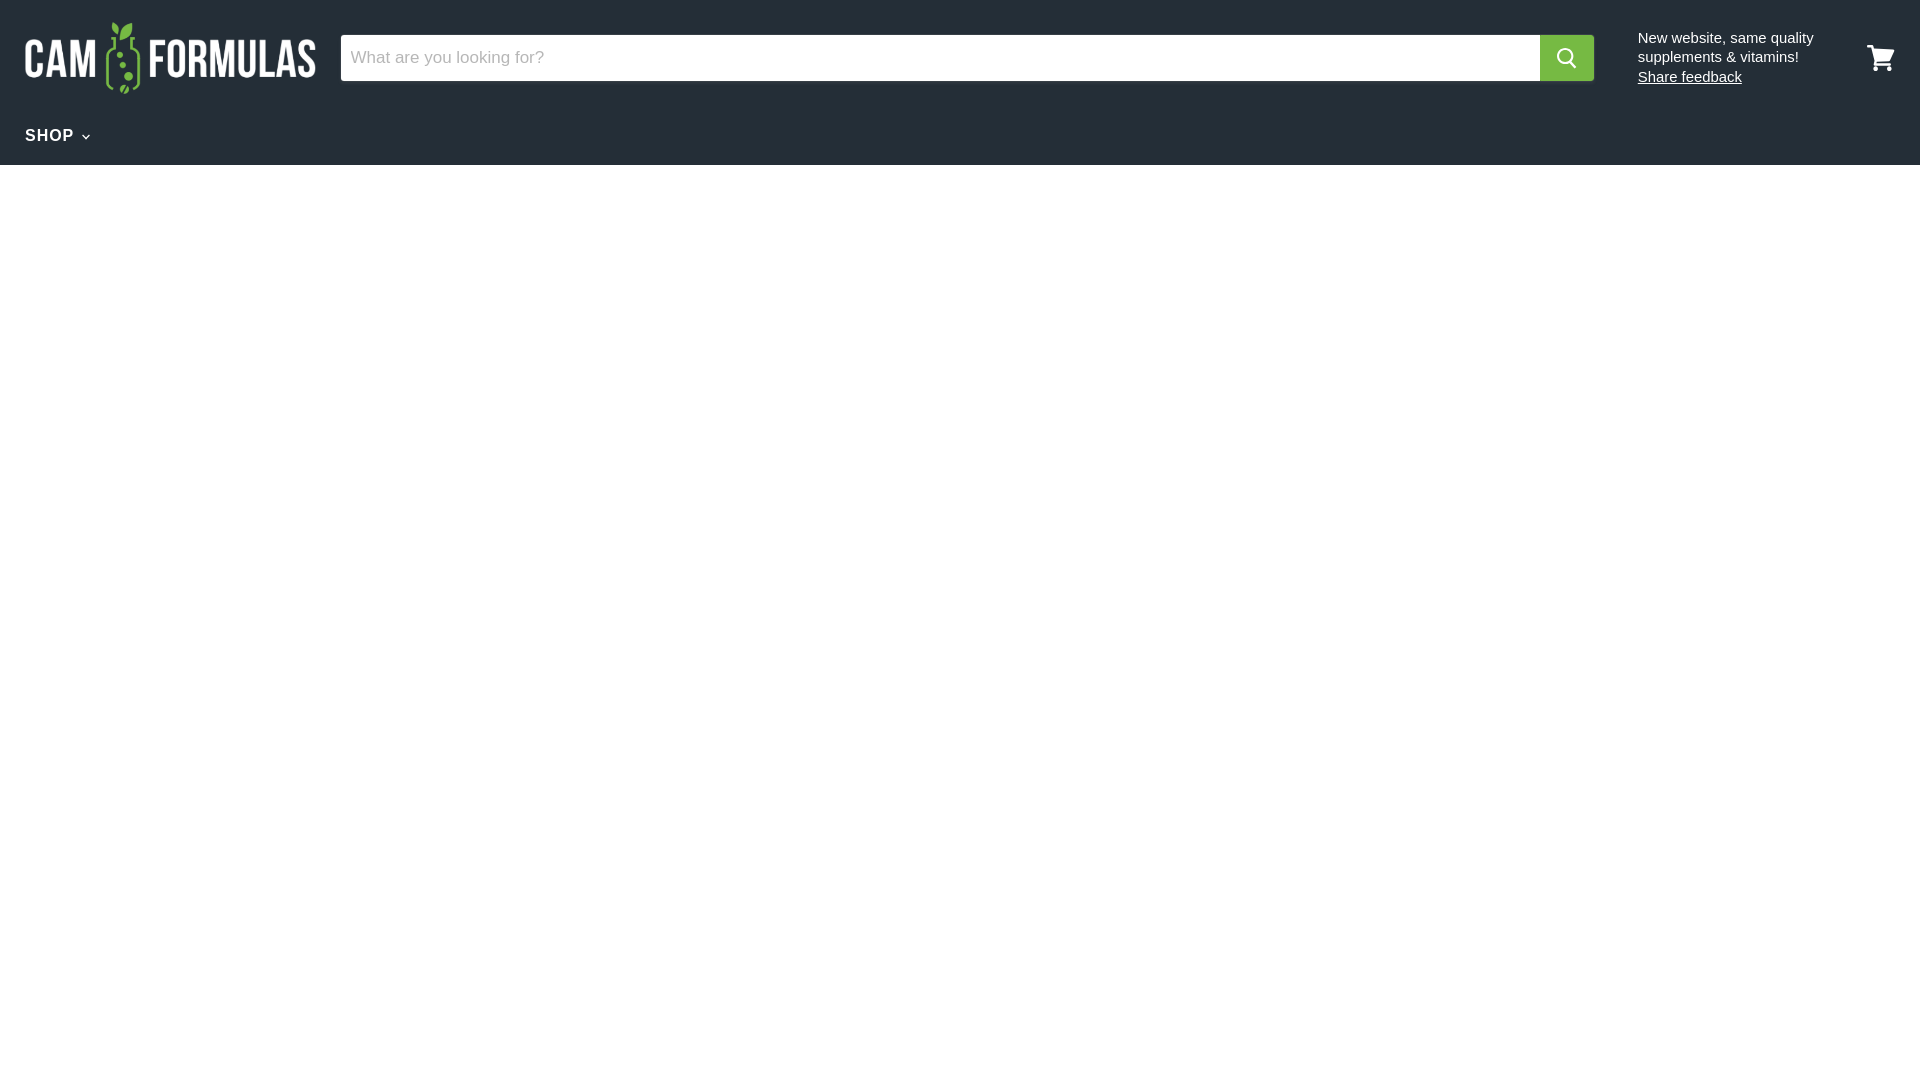 This screenshot has width=1920, height=1080. I want to click on View cart, so click(1880, 58).